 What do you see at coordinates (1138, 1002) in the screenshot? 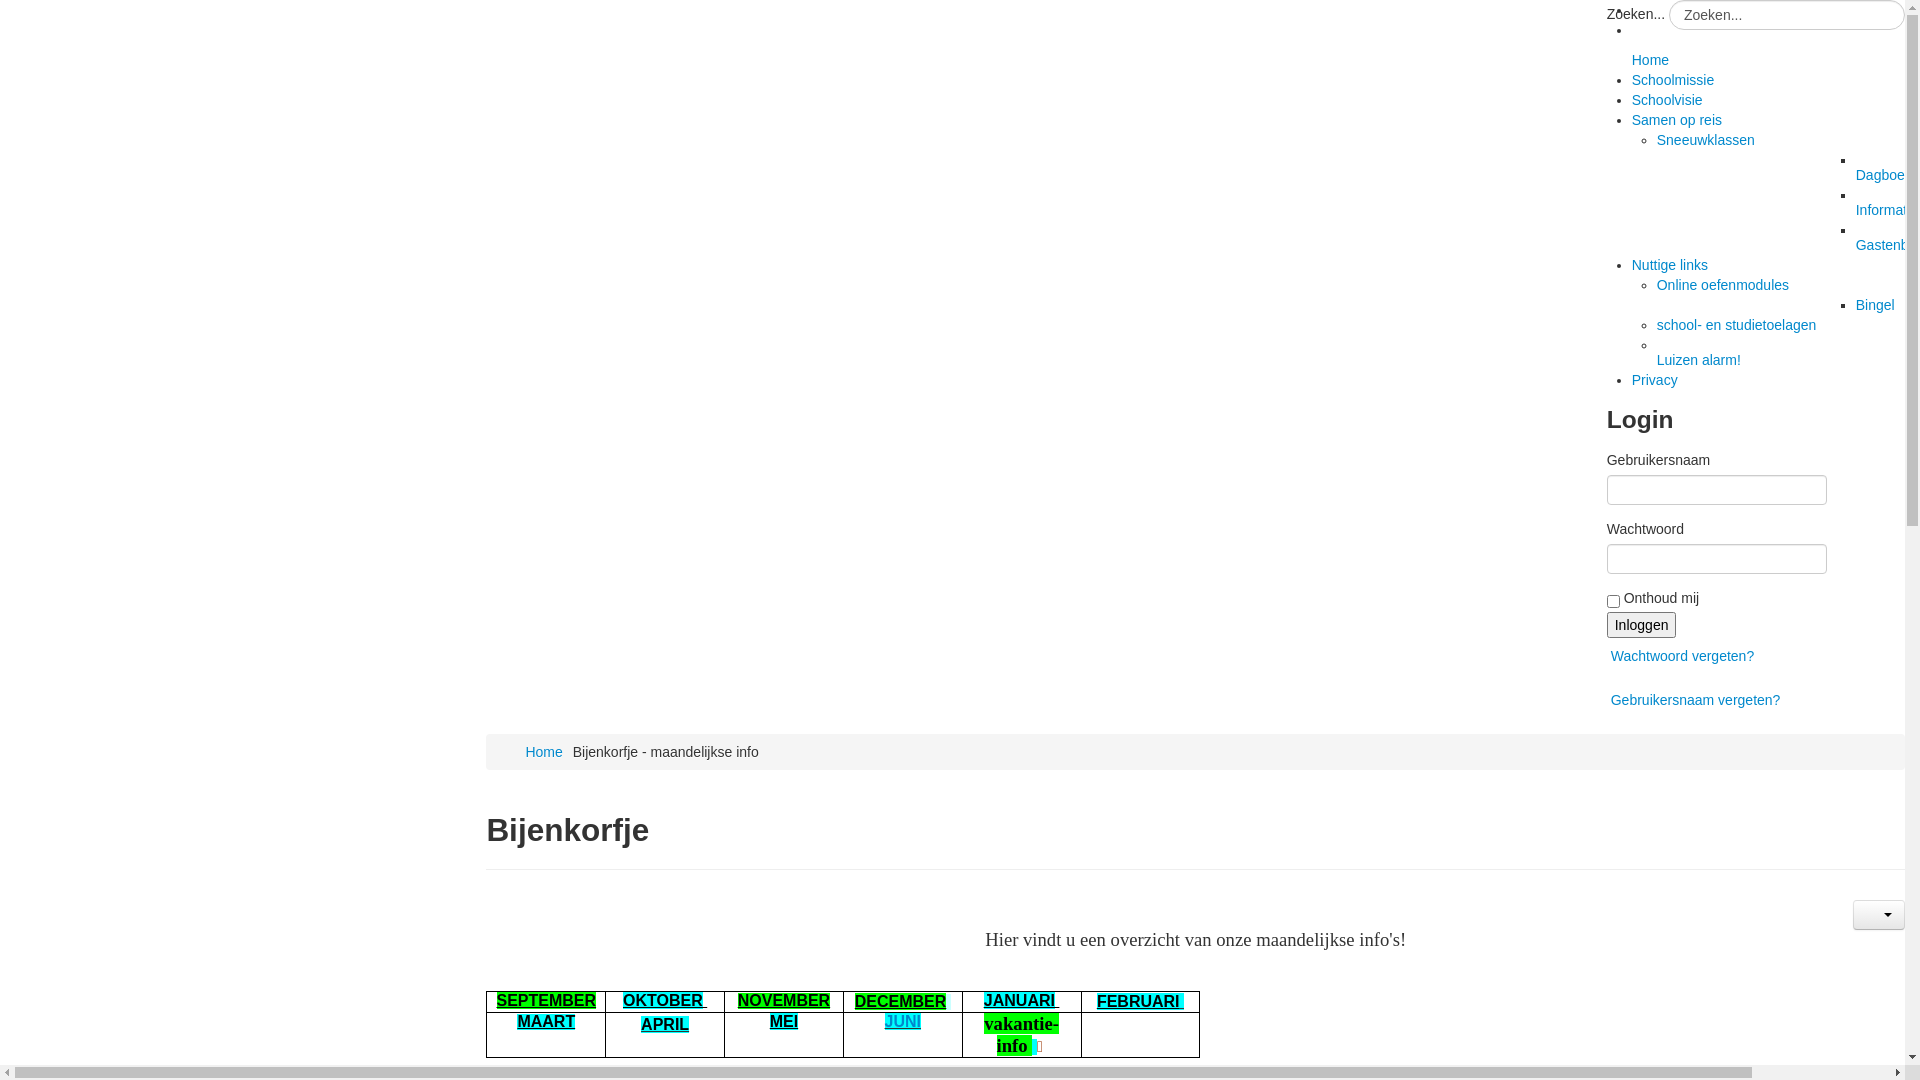
I see `FEBRUARI` at bounding box center [1138, 1002].